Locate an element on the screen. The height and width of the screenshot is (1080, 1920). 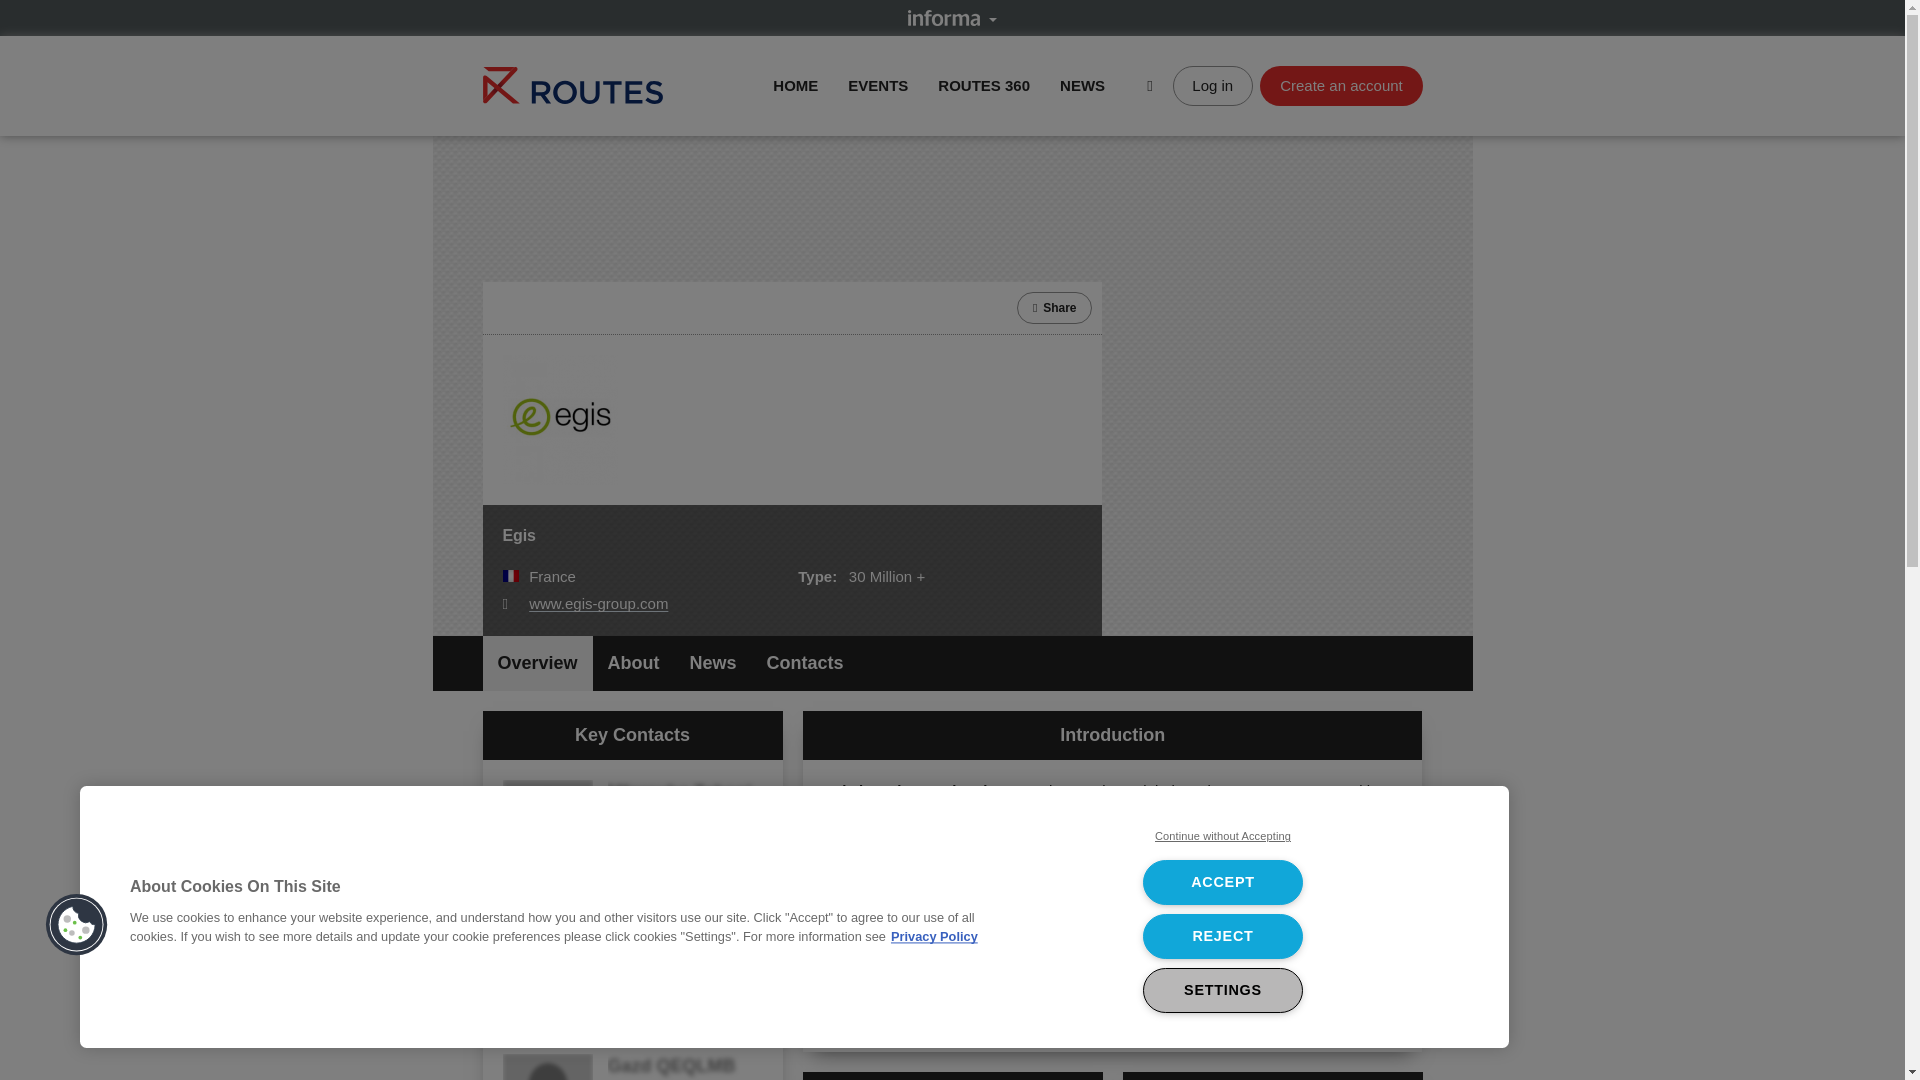
EVENTS is located at coordinates (878, 85).